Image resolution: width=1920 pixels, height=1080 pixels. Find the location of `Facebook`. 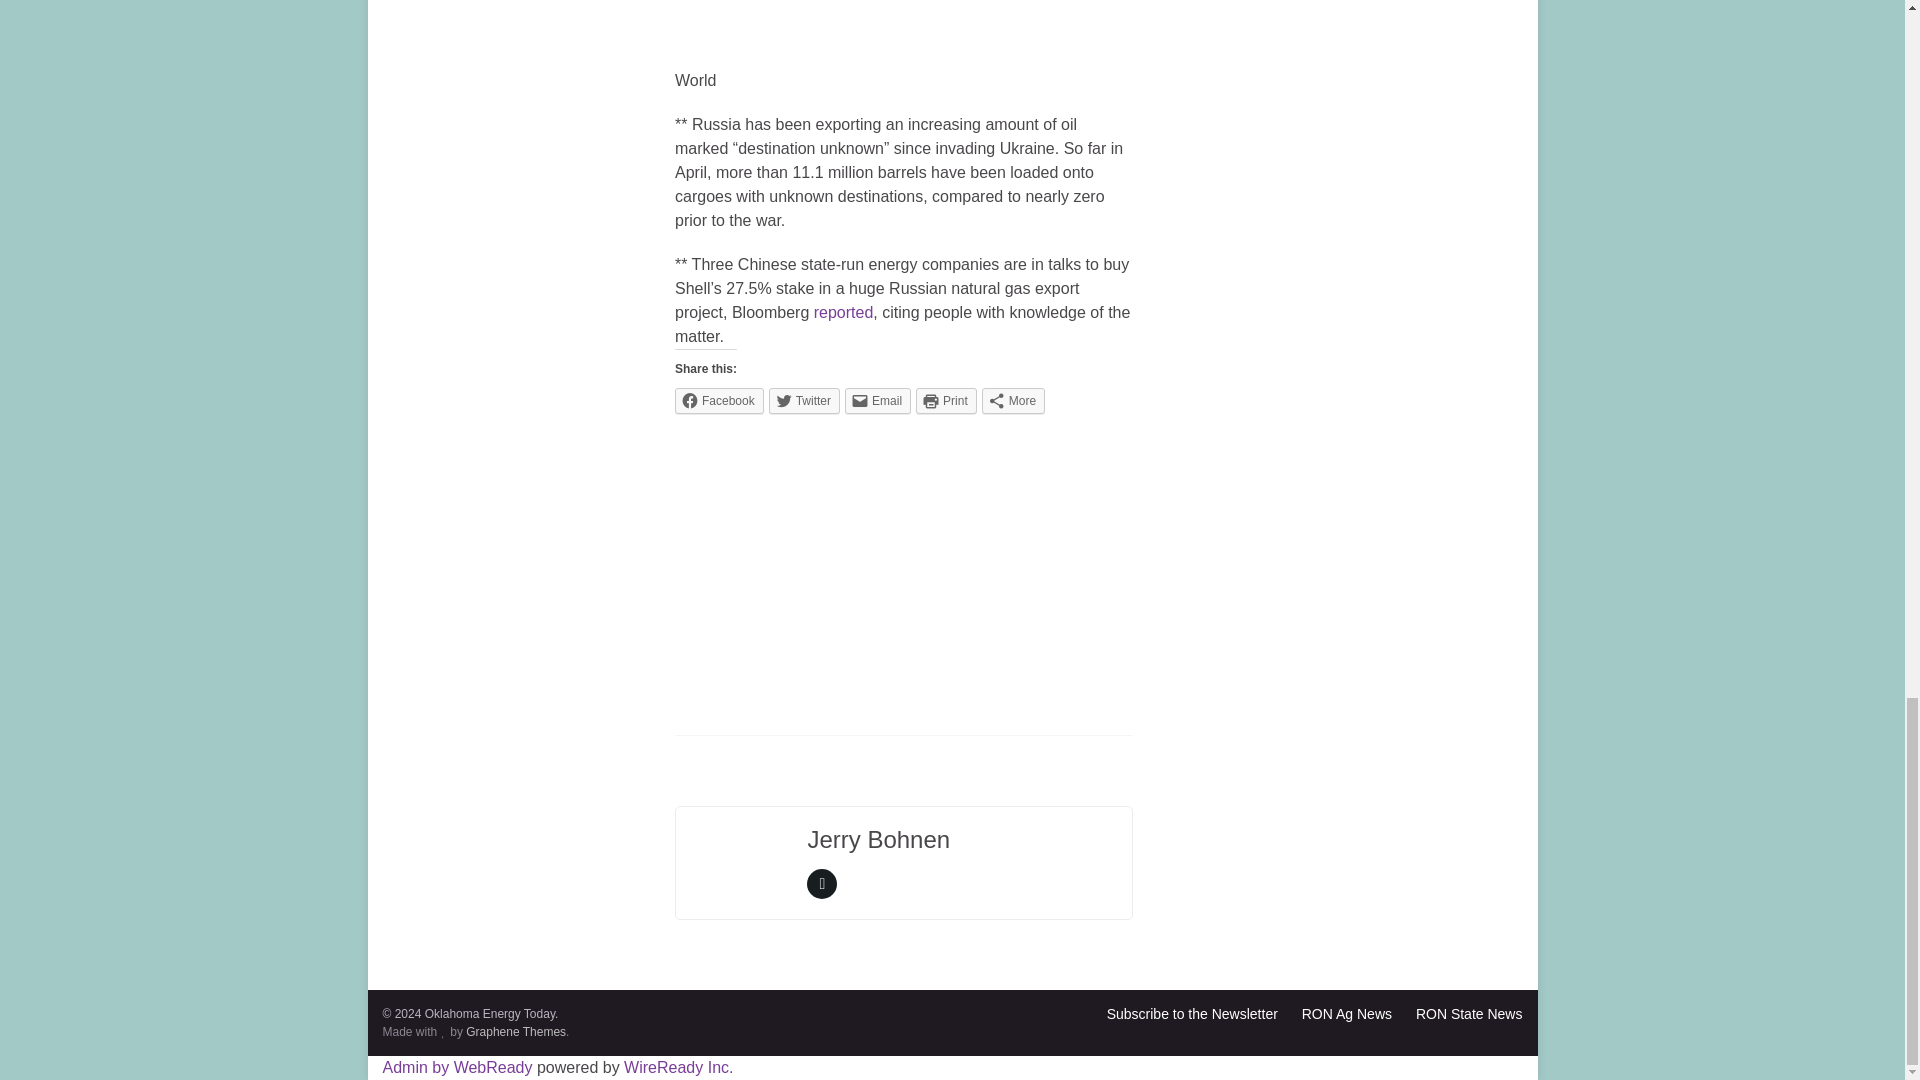

Facebook is located at coordinates (720, 400).